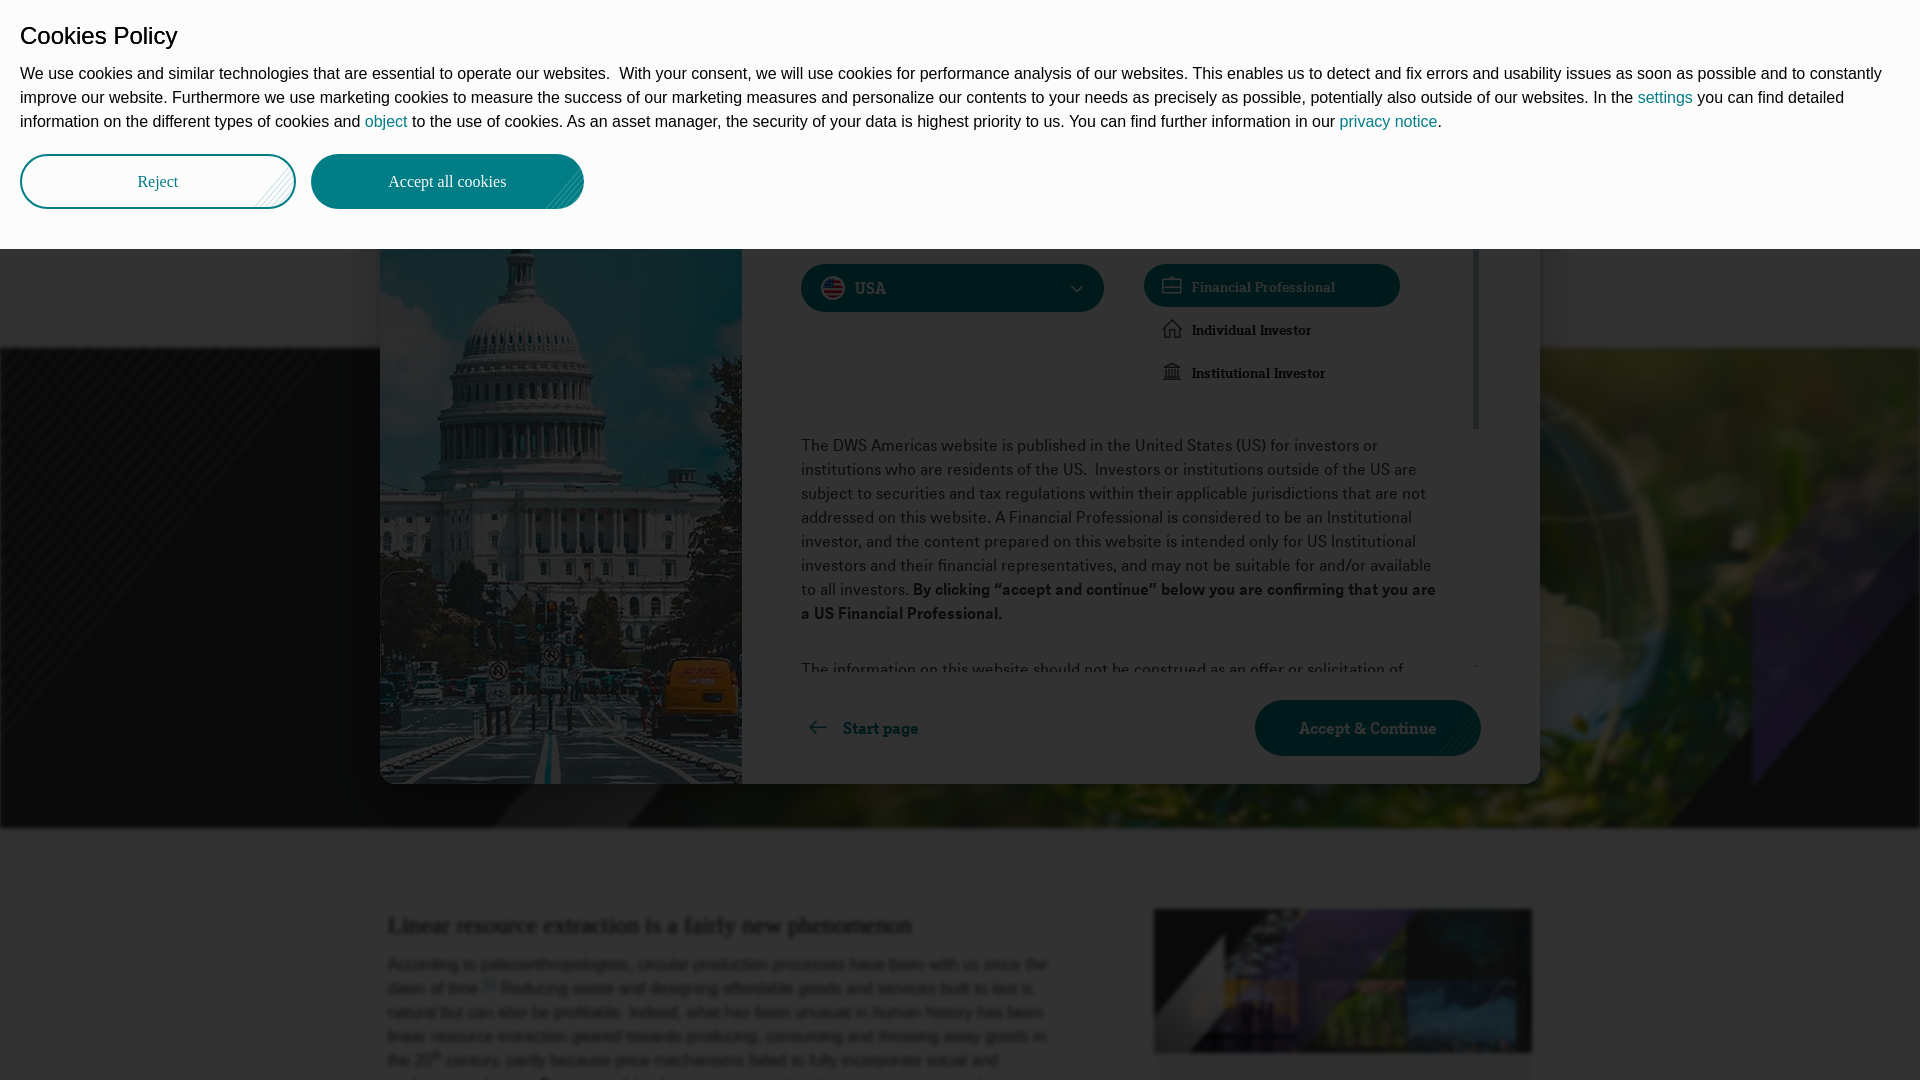  I want to click on Profile, so click(1044, 32).